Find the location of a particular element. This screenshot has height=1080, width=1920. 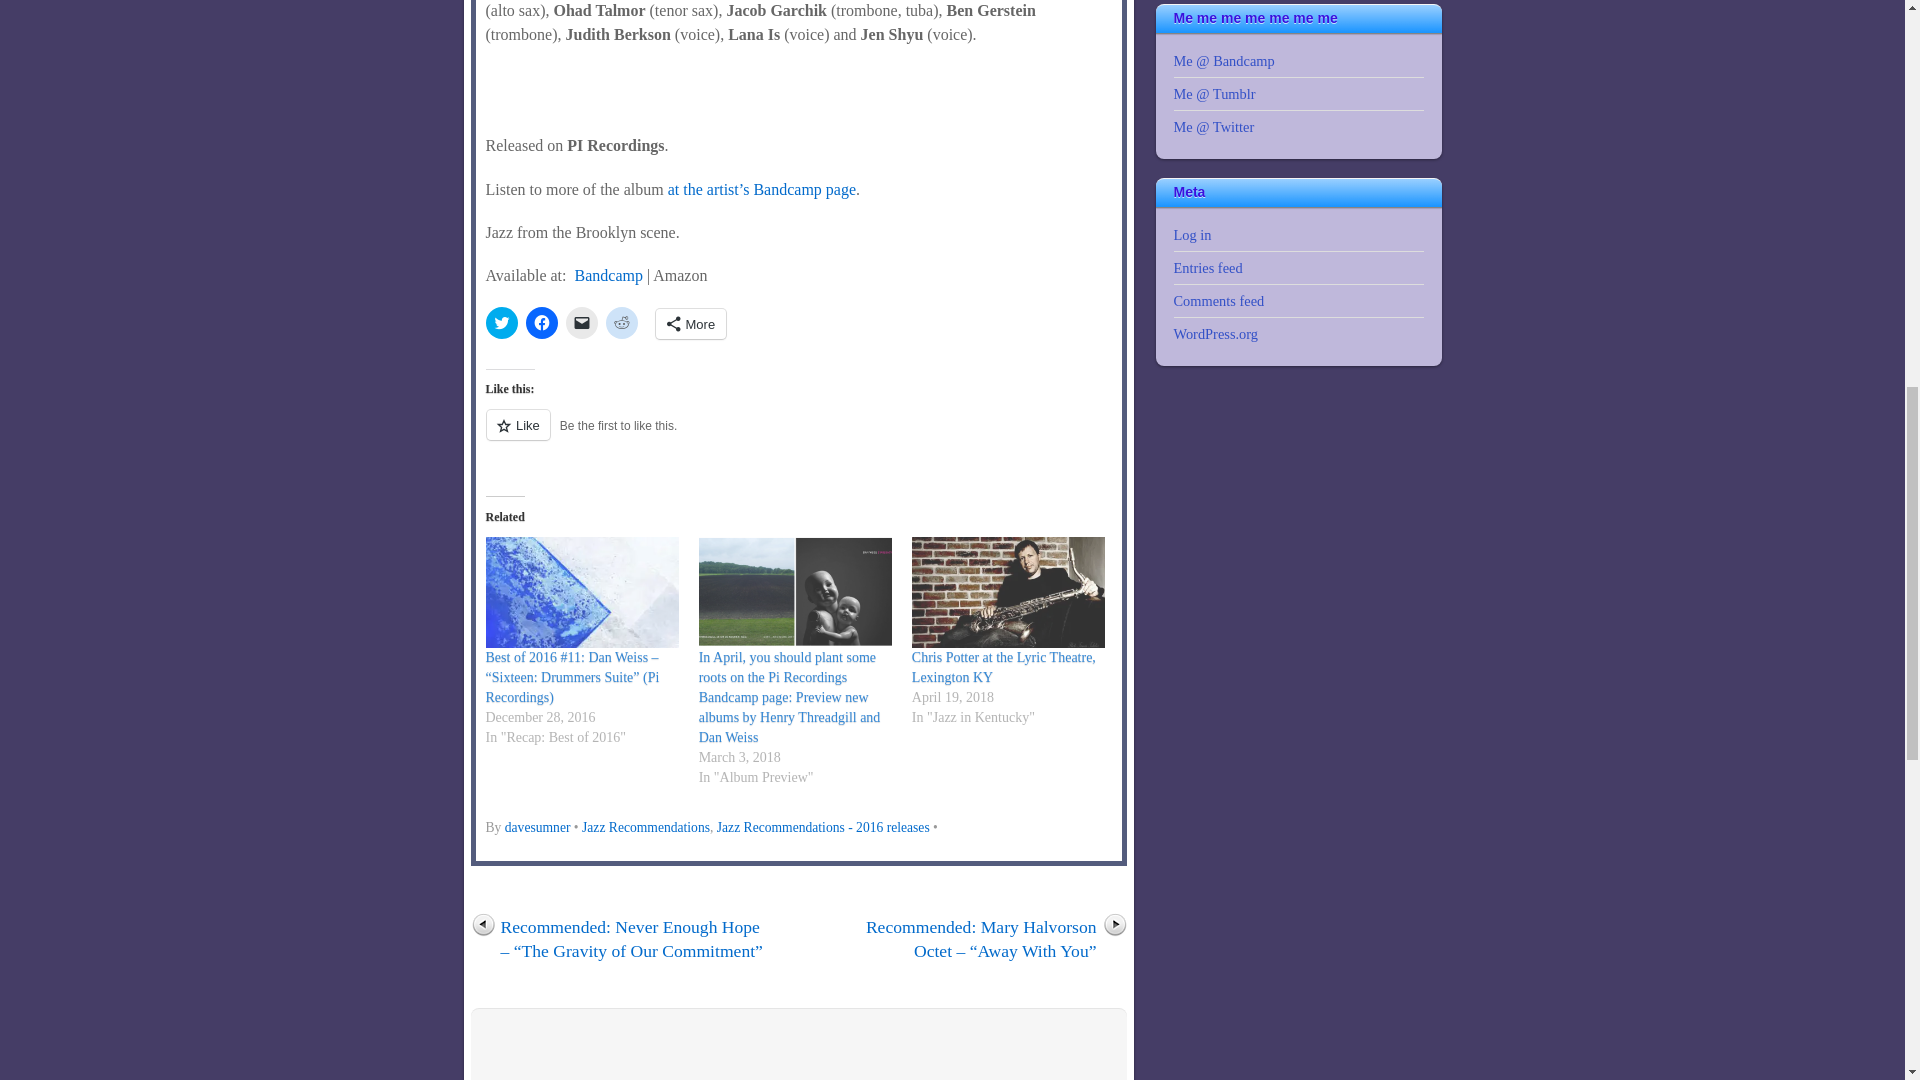

Bandcamp is located at coordinates (608, 275).